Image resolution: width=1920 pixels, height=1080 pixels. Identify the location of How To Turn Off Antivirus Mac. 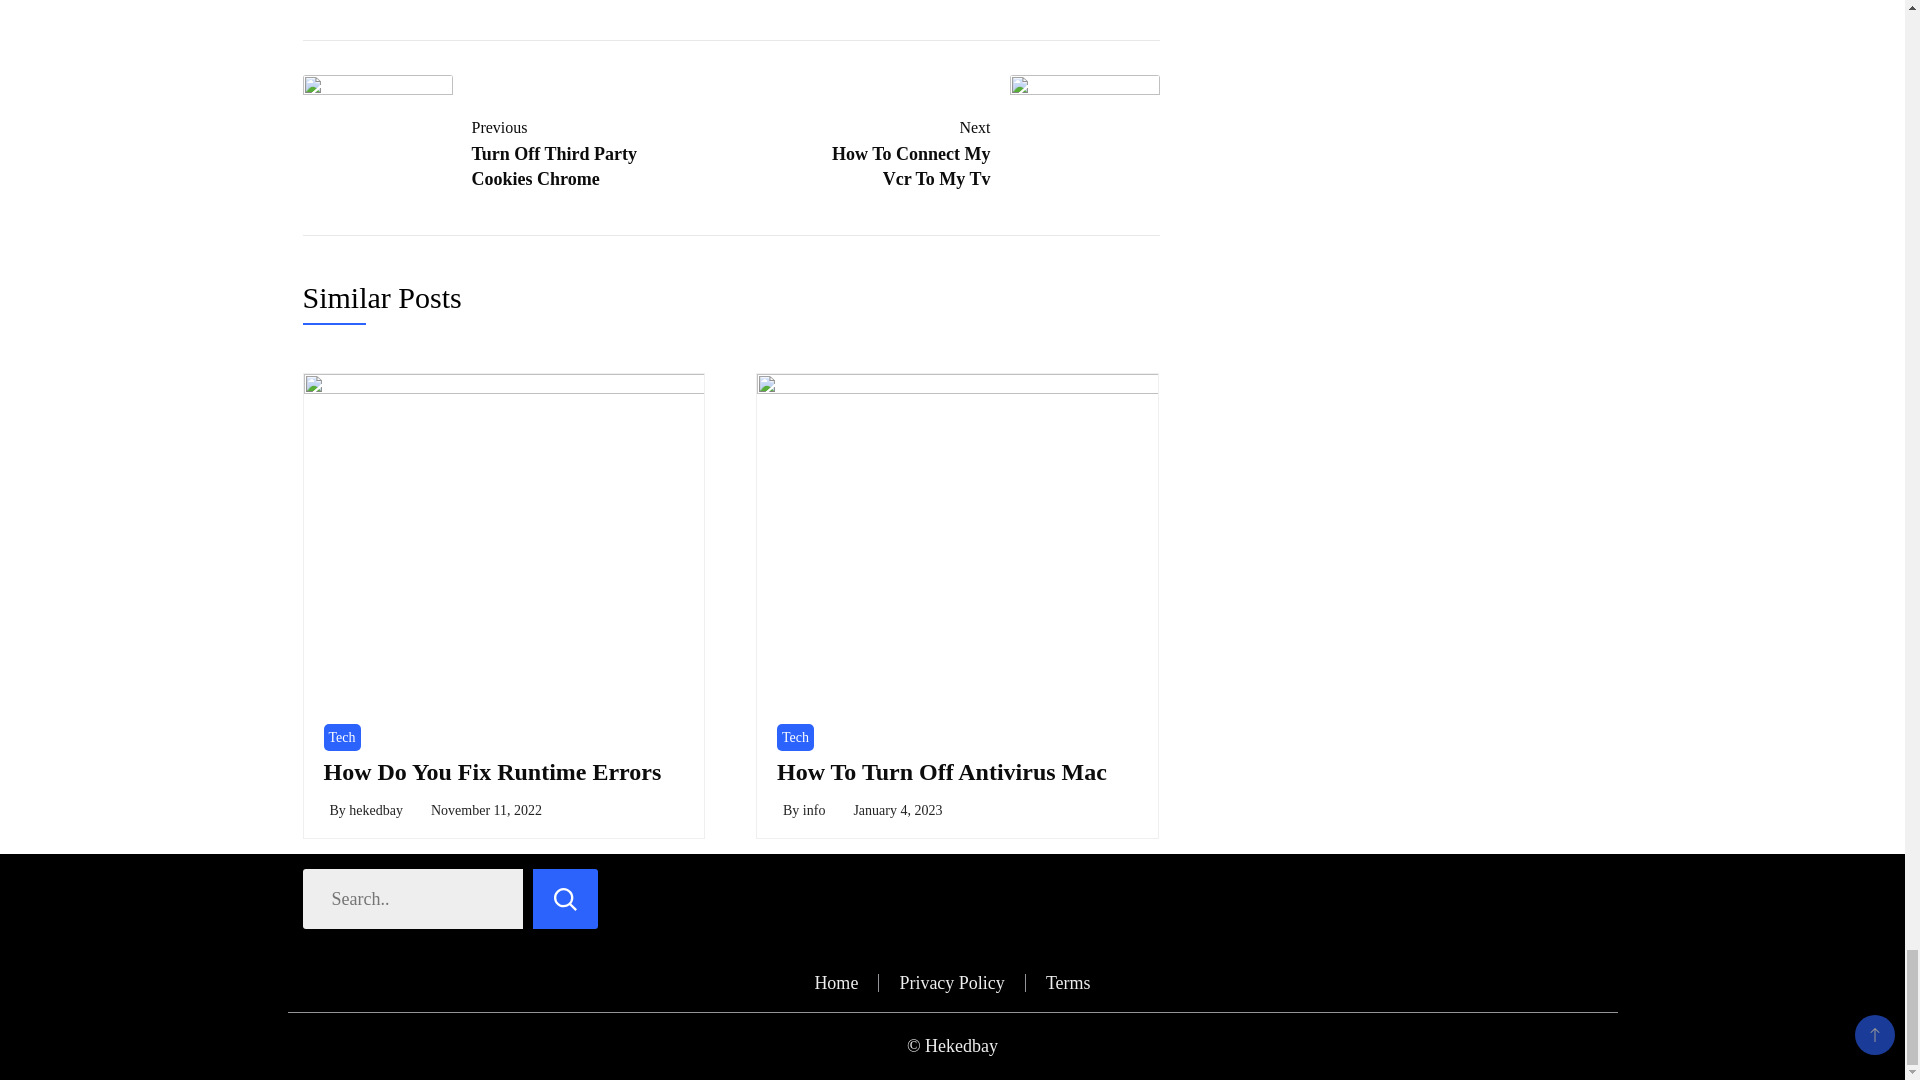
(975, 149).